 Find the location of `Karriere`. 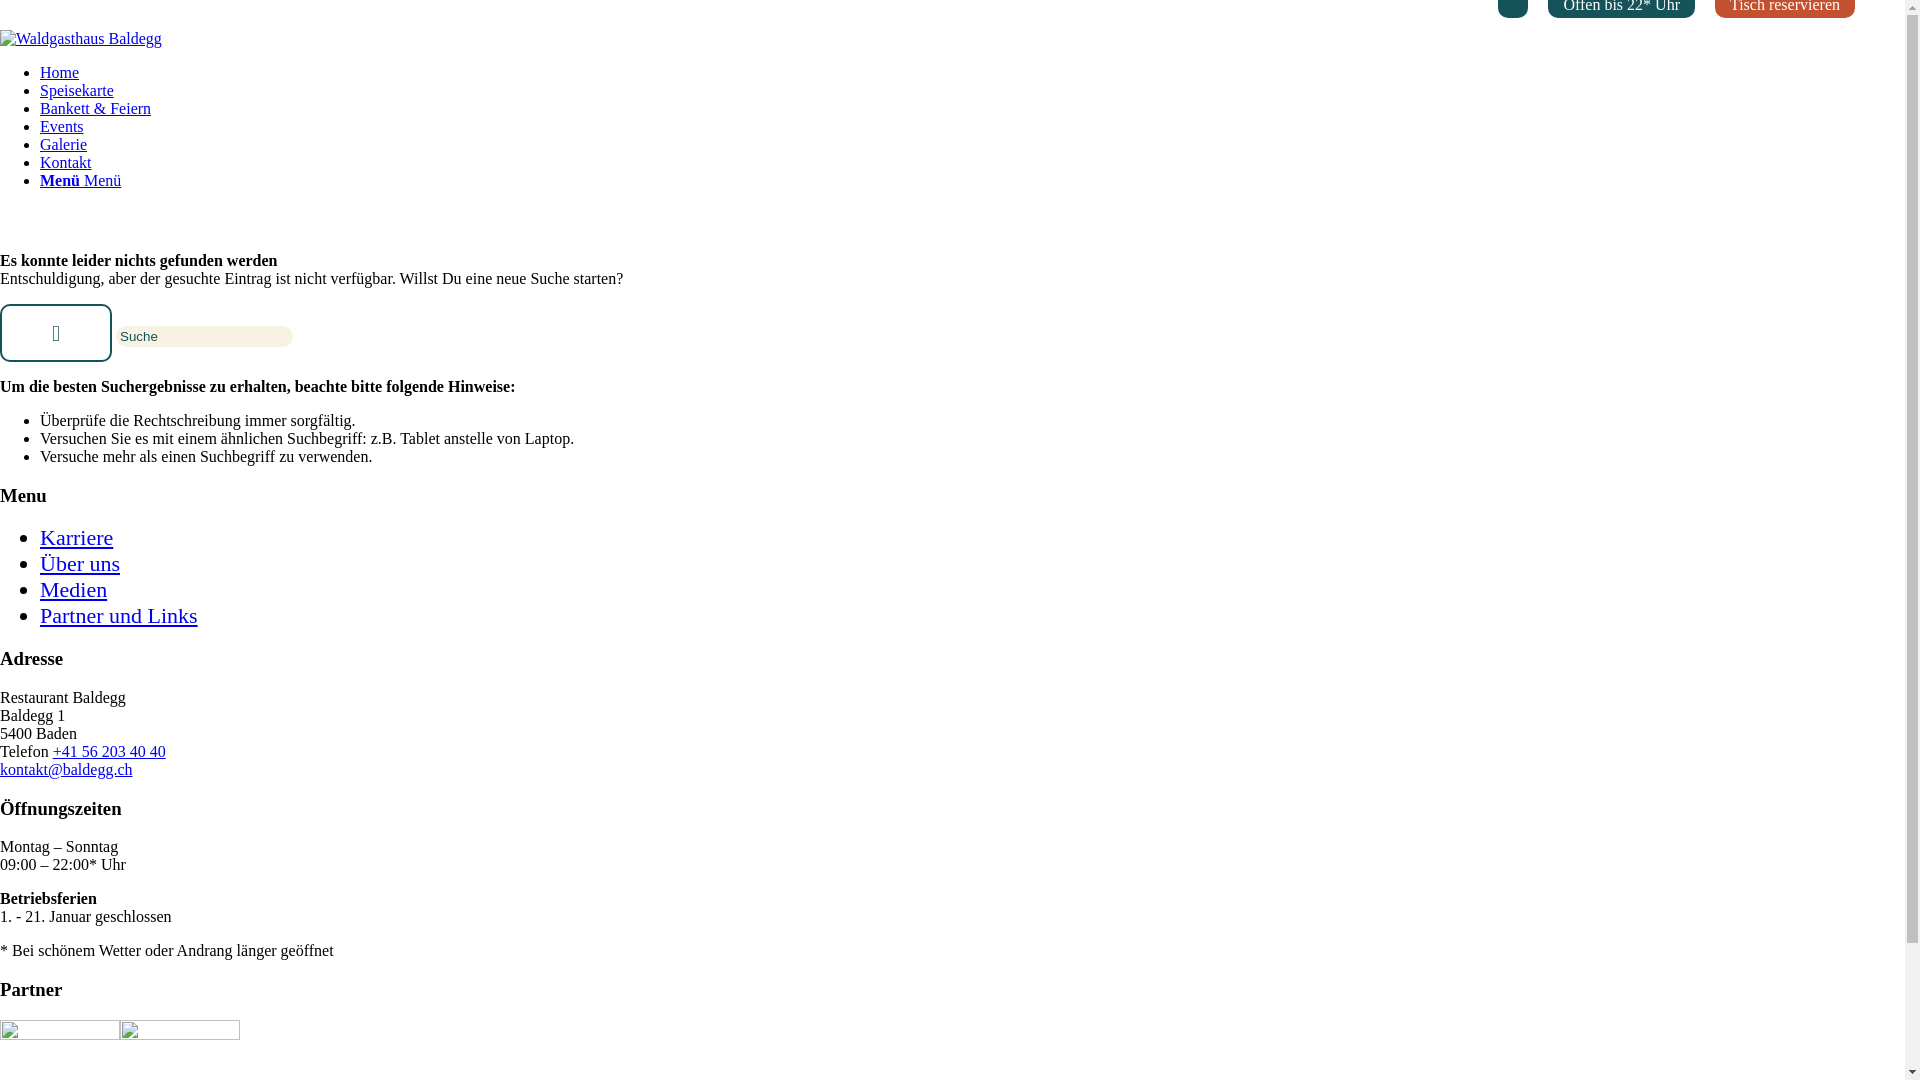

Karriere is located at coordinates (76, 538).